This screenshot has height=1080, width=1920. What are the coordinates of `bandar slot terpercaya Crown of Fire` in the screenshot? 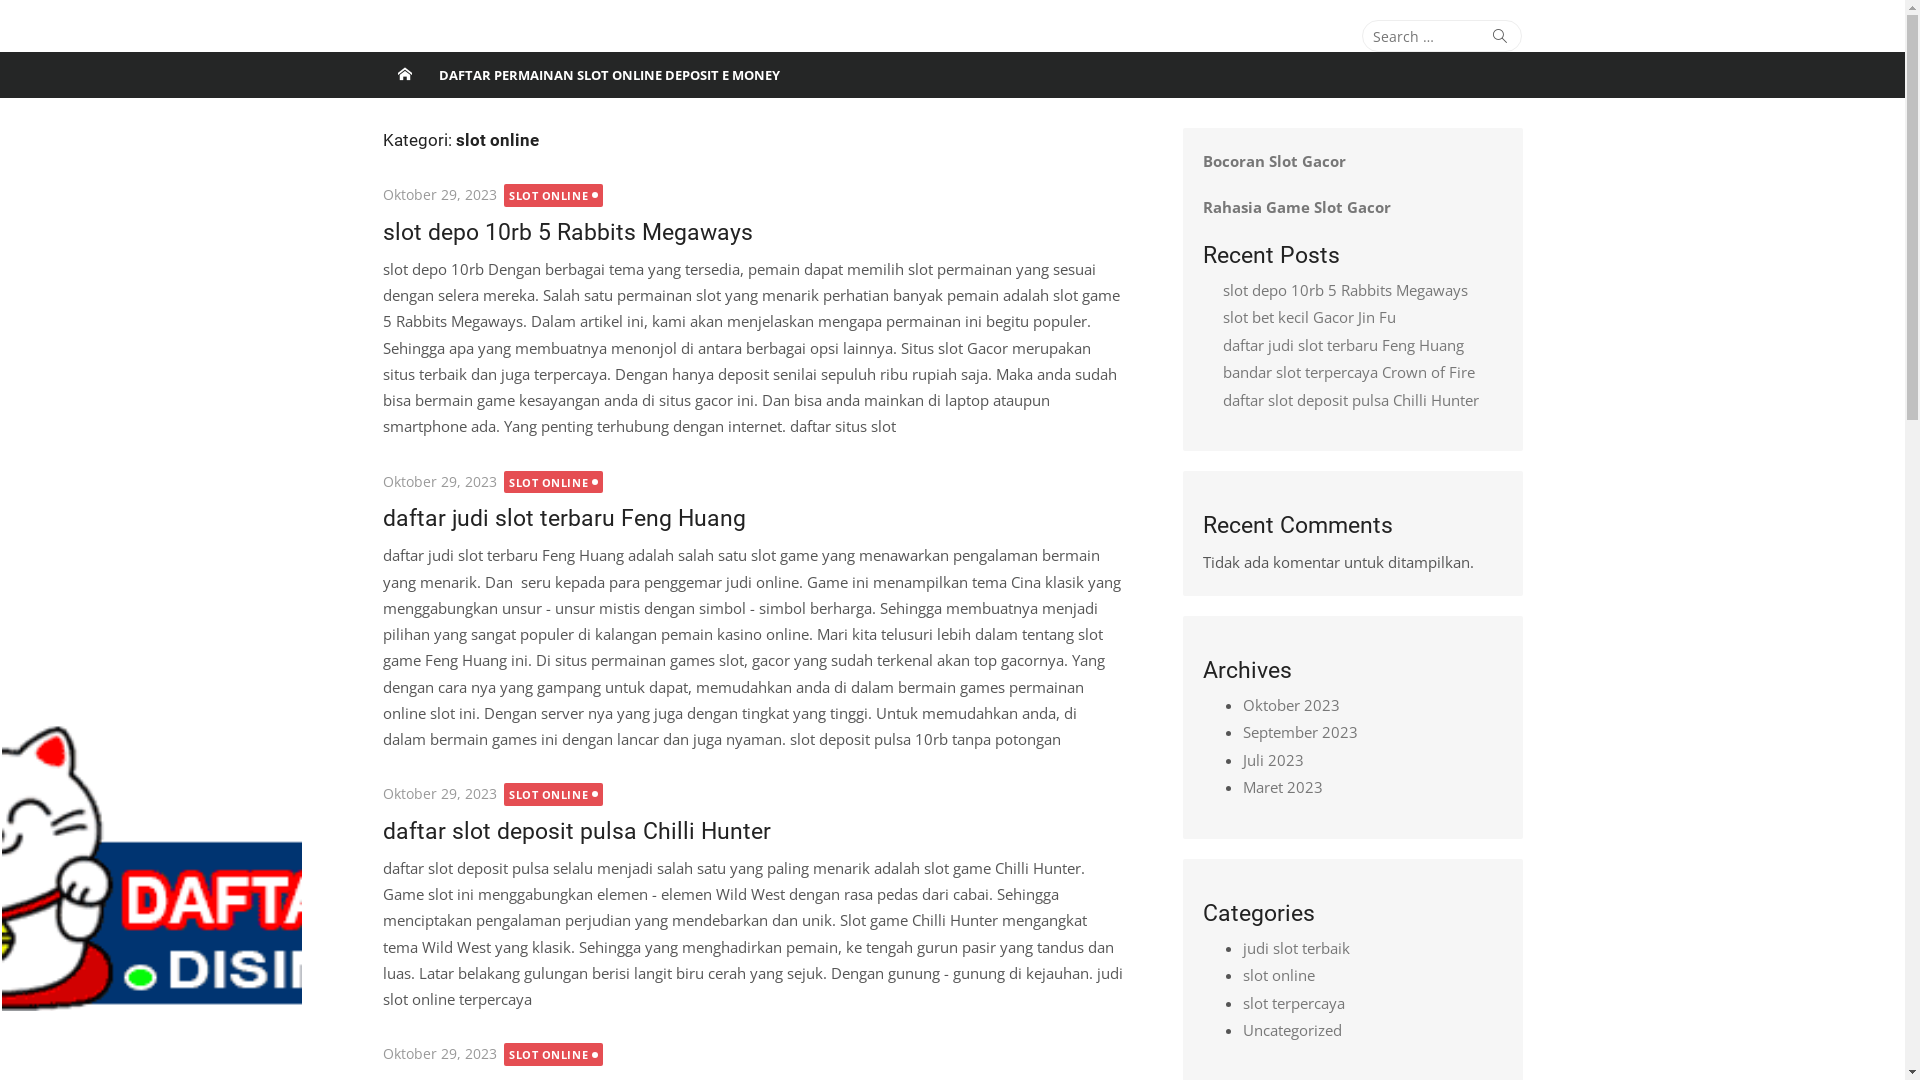 It's located at (1348, 372).